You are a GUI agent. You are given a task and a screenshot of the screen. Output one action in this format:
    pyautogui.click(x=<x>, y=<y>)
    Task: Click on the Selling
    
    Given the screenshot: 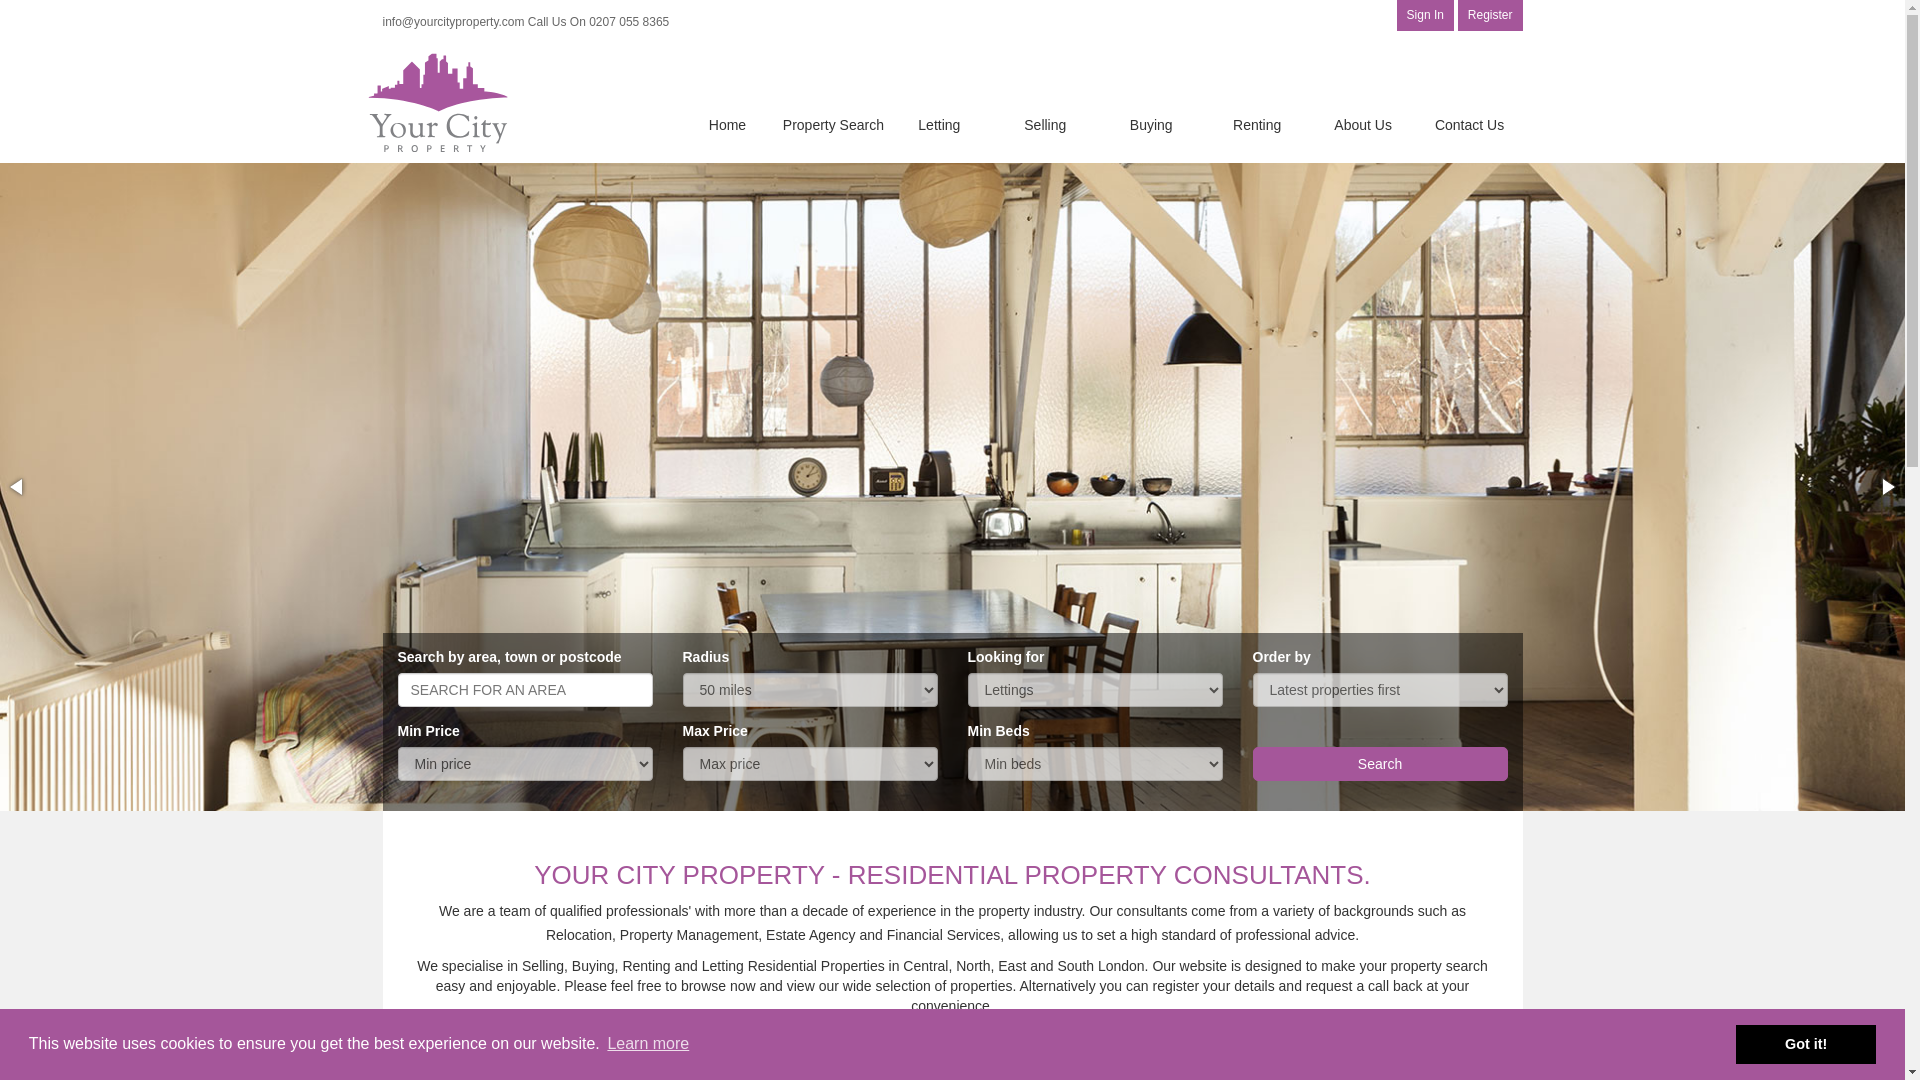 What is the action you would take?
    pyautogui.click(x=1045, y=122)
    